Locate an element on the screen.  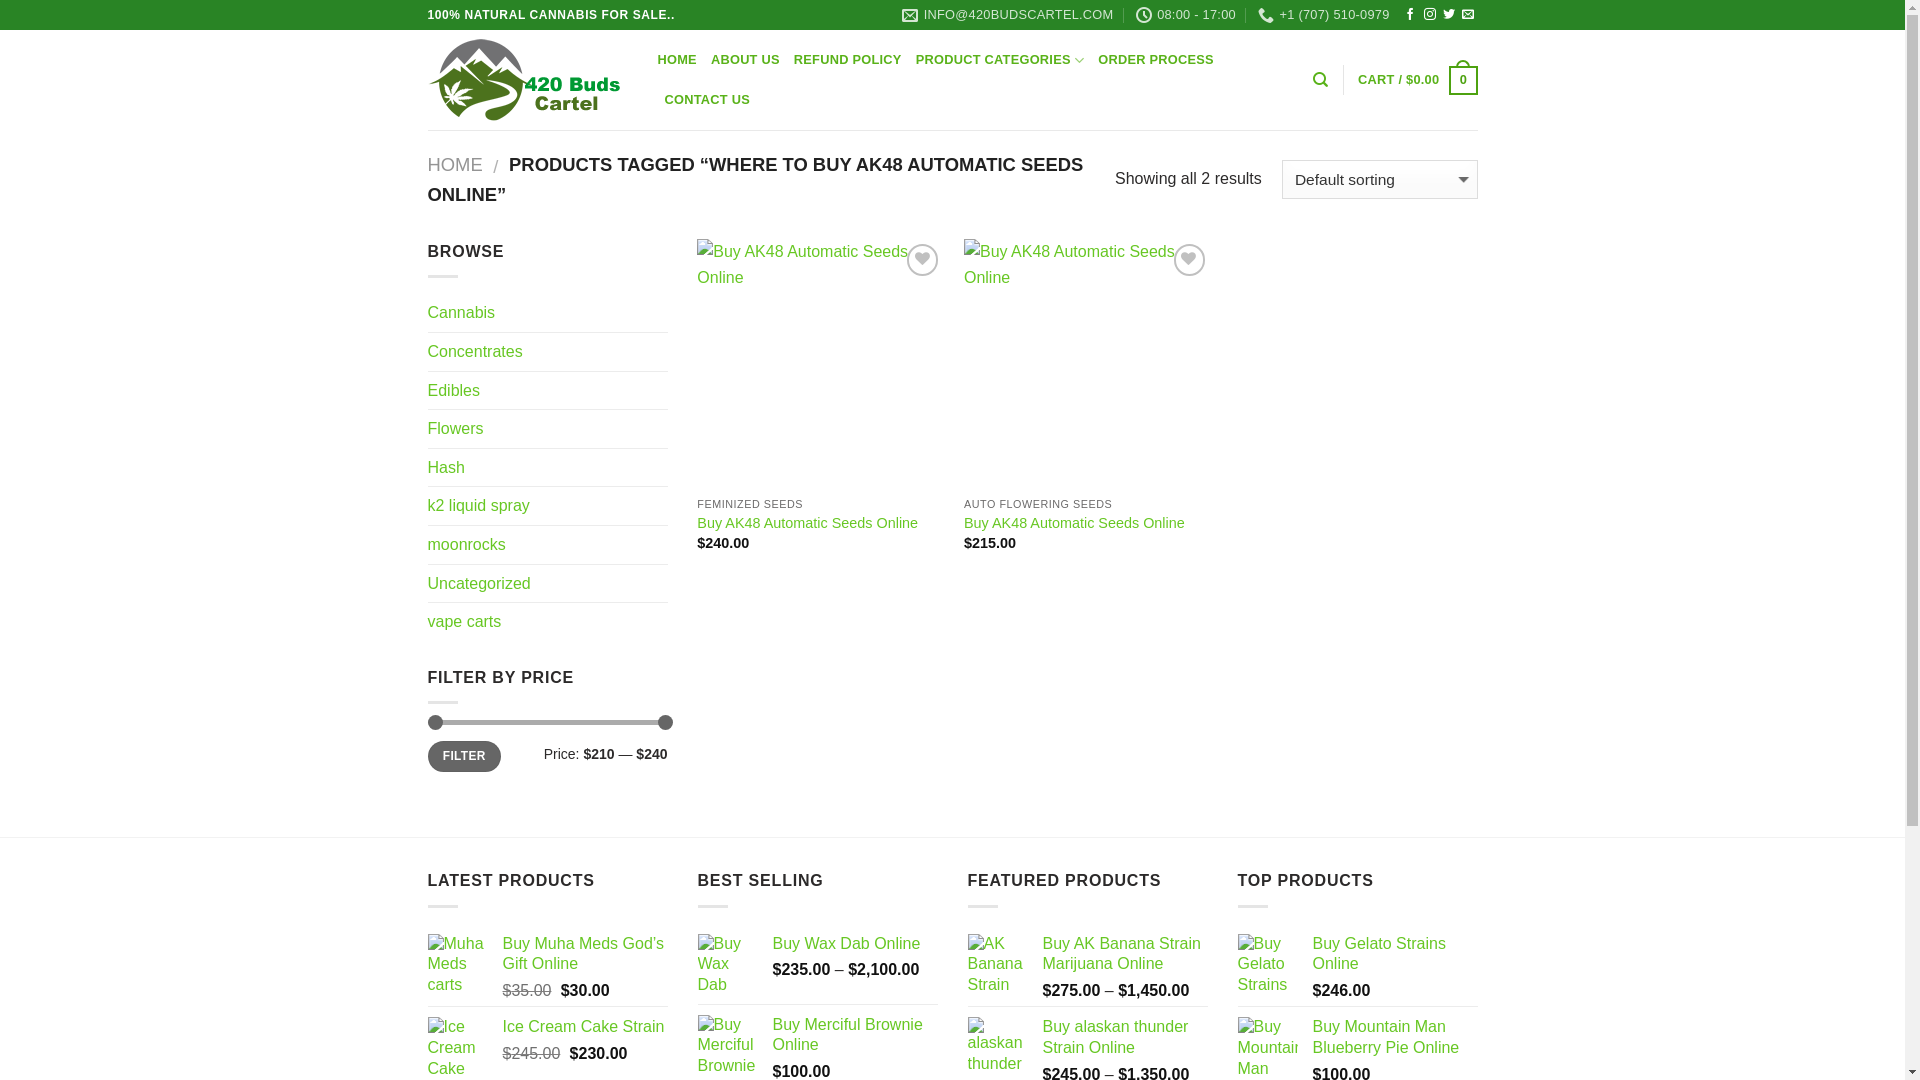
Buy Wax Dab Online is located at coordinates (854, 944).